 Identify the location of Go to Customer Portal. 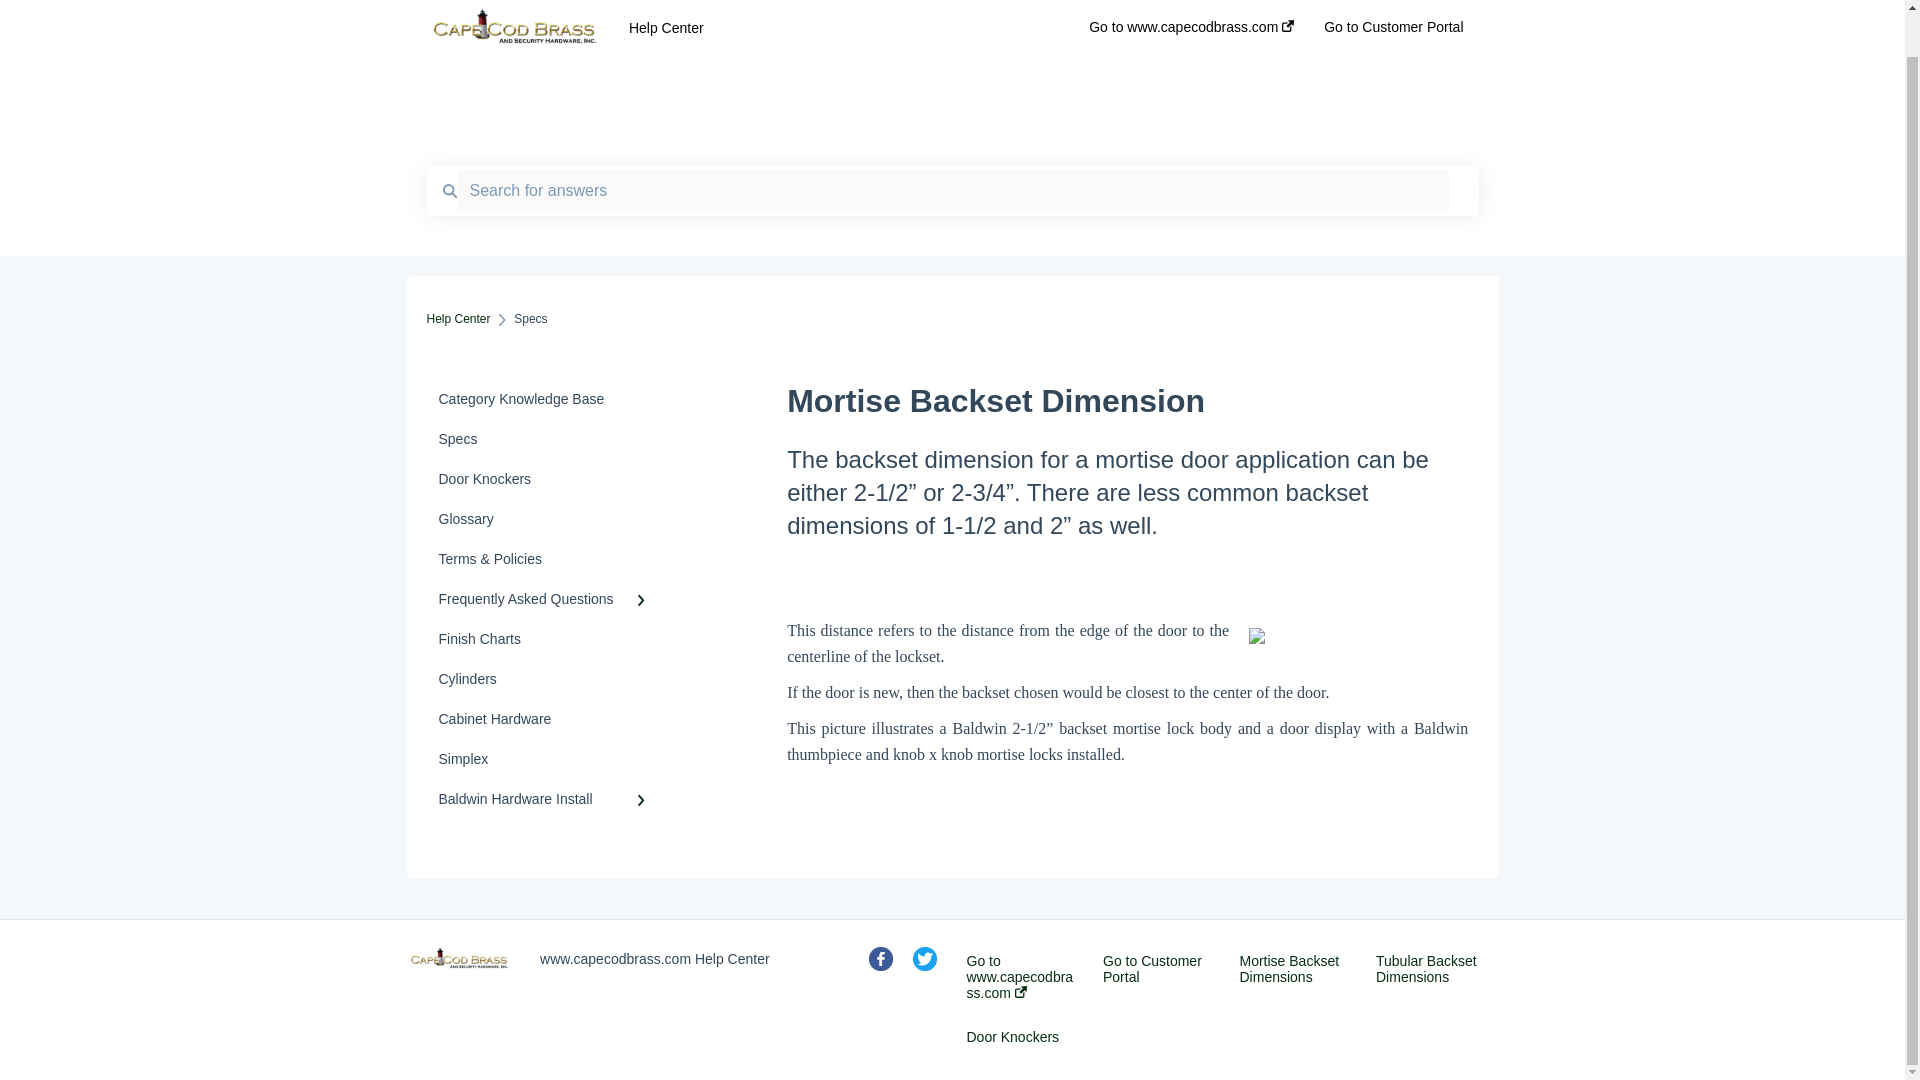
(1394, 10).